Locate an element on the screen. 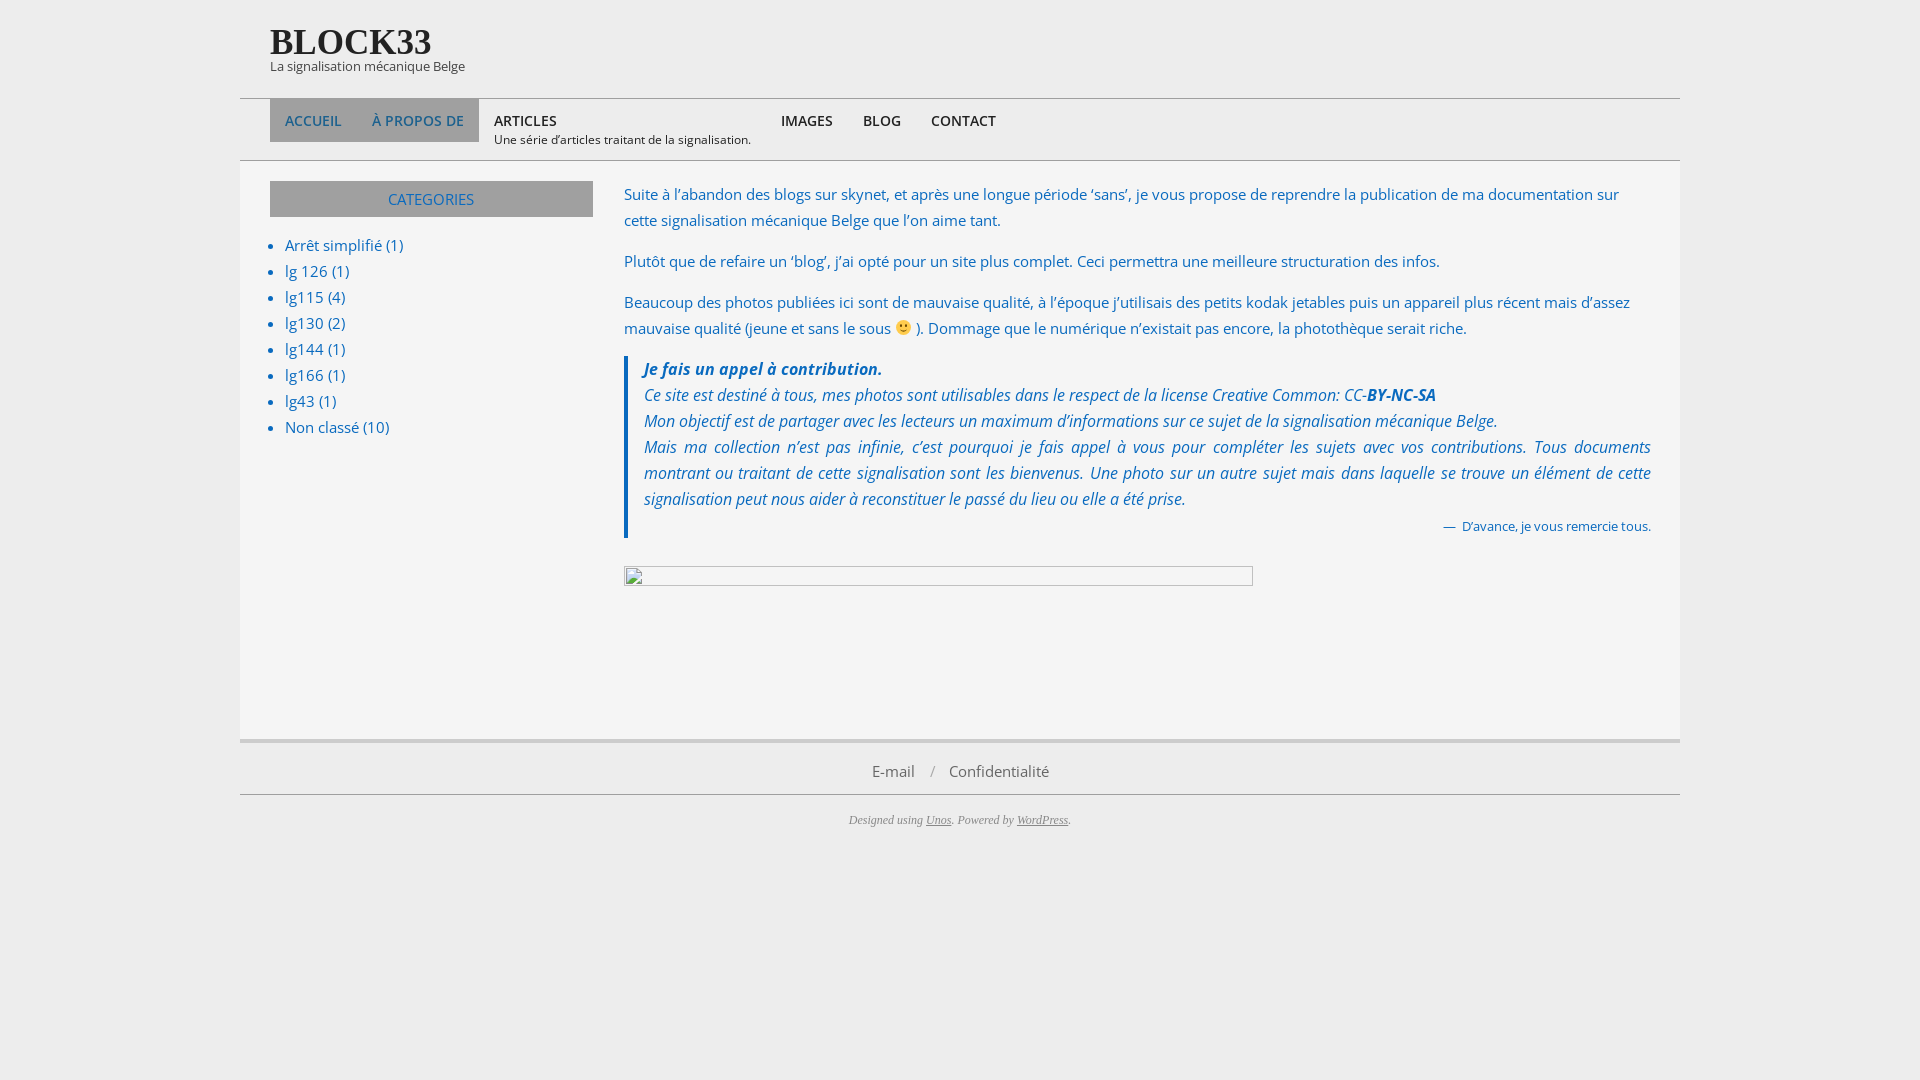 Image resolution: width=1920 pixels, height=1080 pixels. lg43 is located at coordinates (300, 401).